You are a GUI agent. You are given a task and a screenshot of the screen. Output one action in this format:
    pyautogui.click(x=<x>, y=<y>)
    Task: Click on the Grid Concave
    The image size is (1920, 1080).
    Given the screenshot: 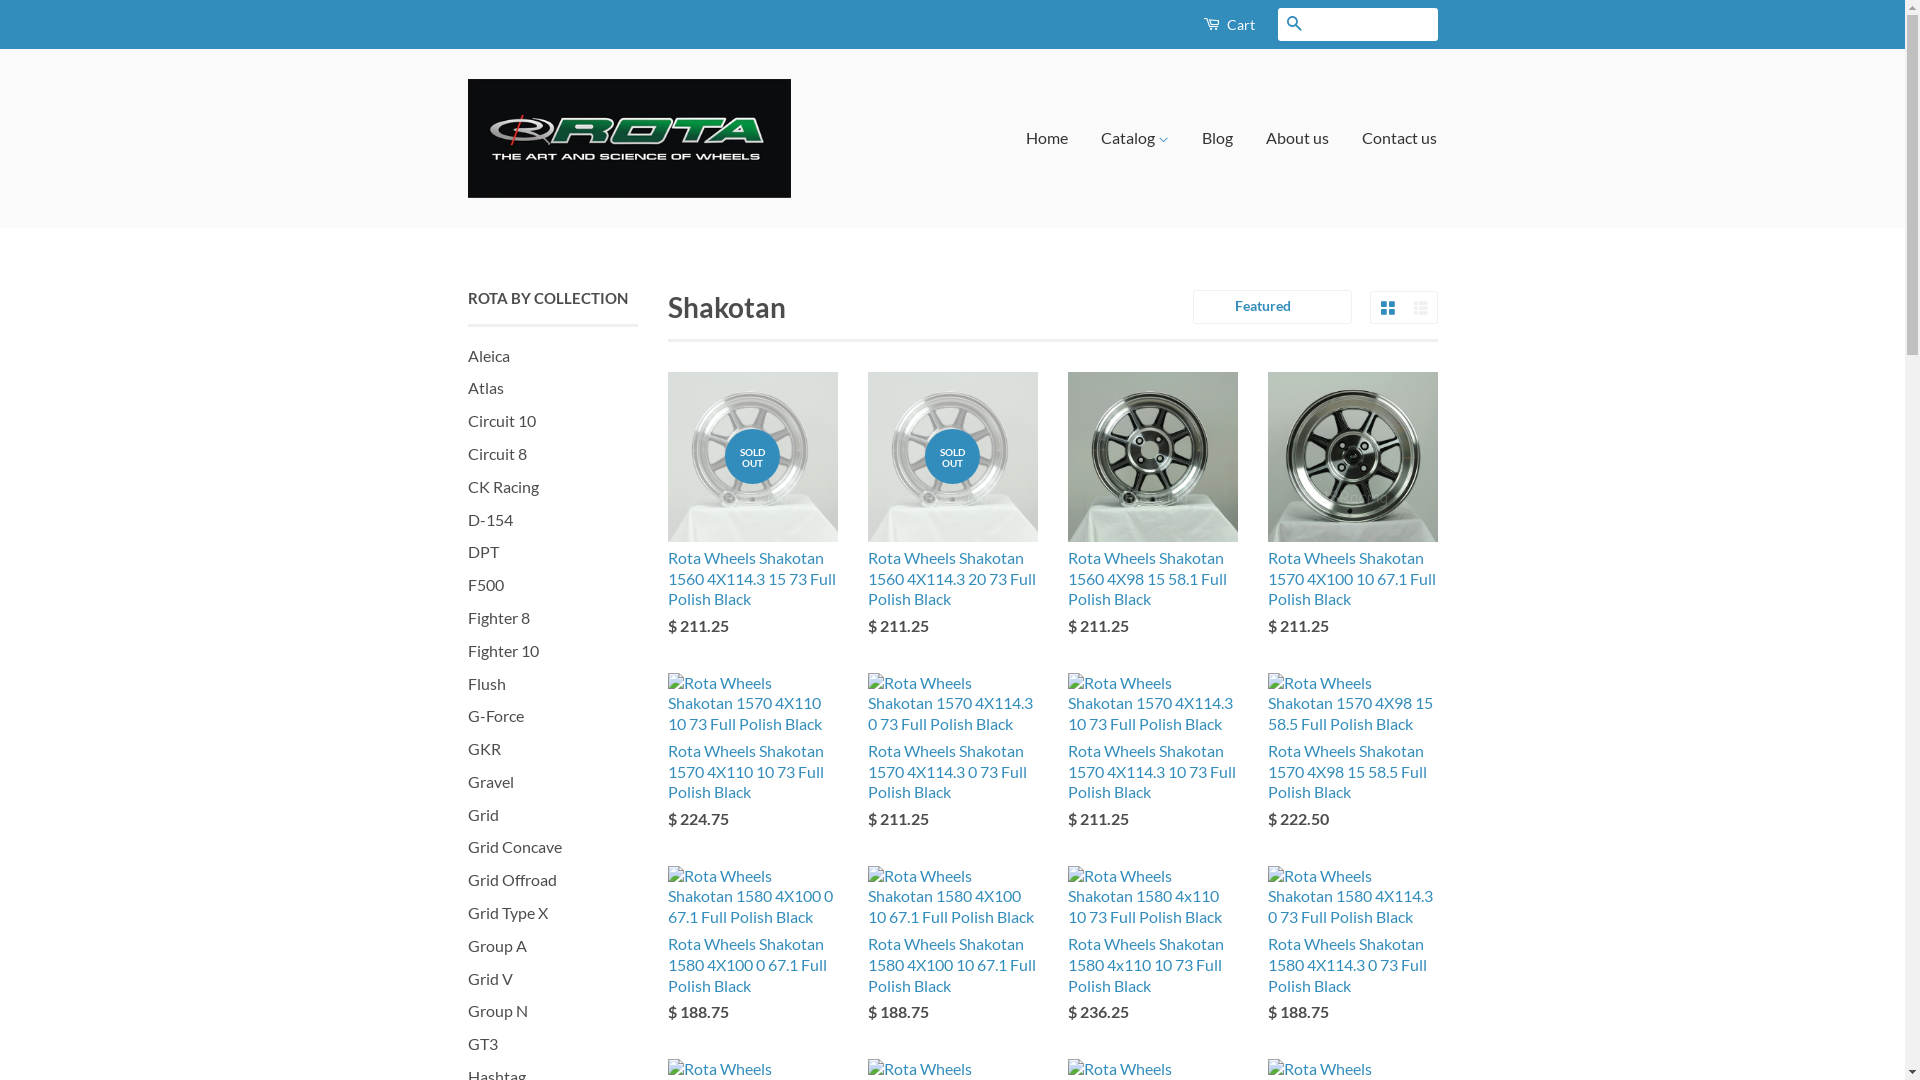 What is the action you would take?
    pyautogui.click(x=515, y=846)
    